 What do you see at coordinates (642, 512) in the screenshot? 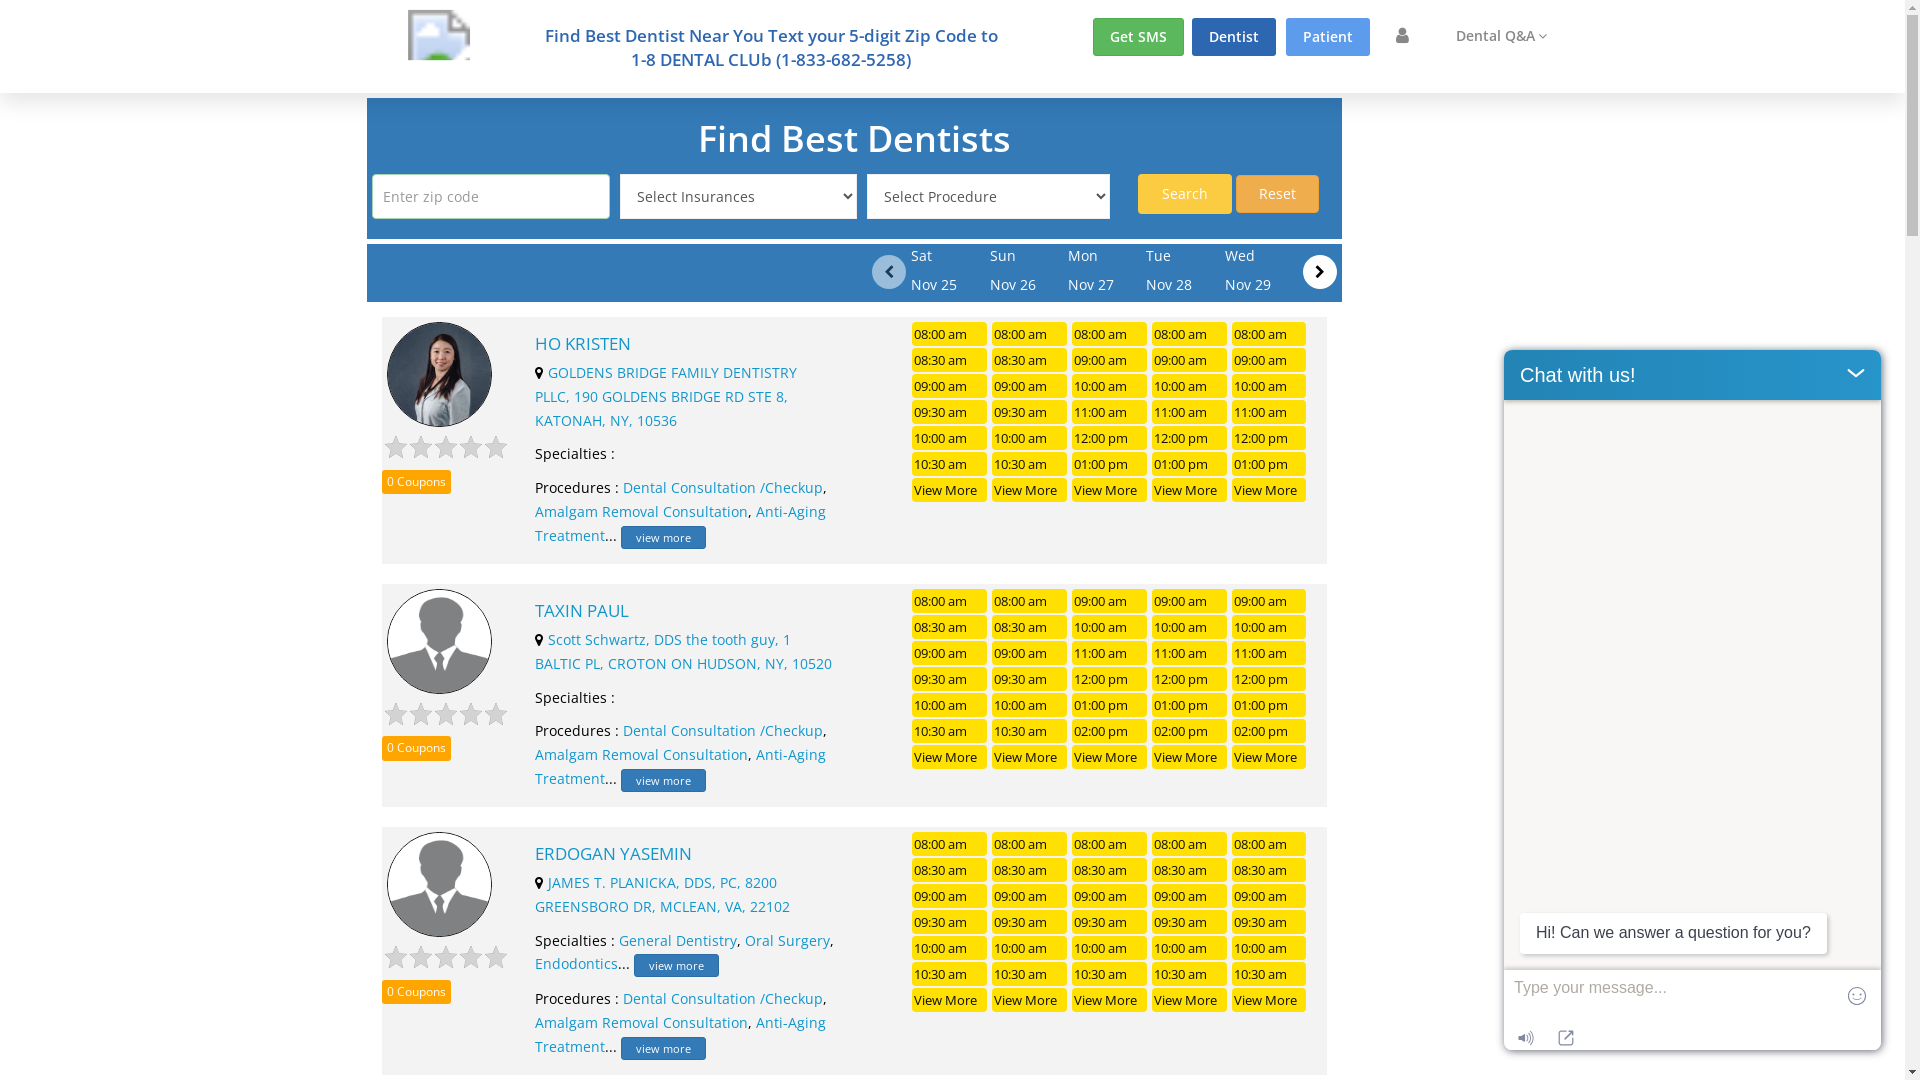
I see `Amalgam Removal Consultation` at bounding box center [642, 512].